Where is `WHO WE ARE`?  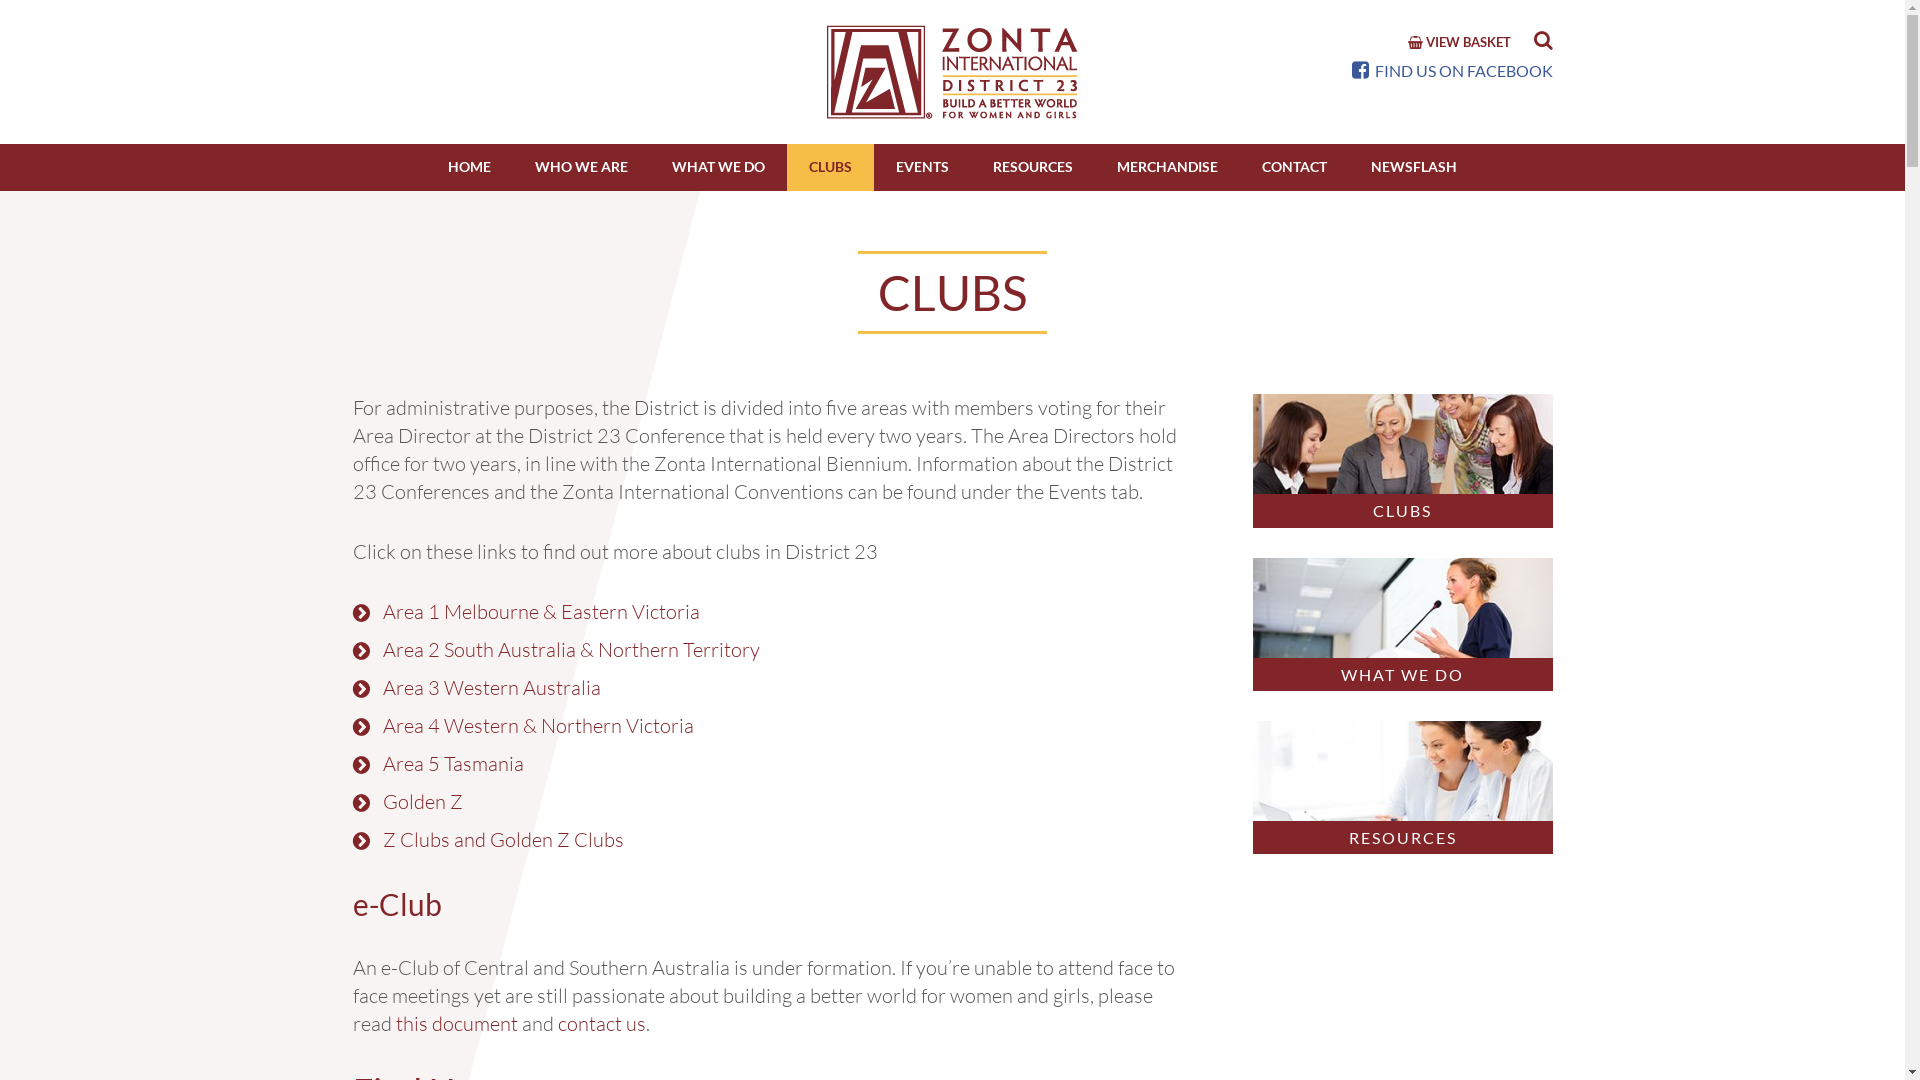
WHO WE ARE is located at coordinates (582, 168).